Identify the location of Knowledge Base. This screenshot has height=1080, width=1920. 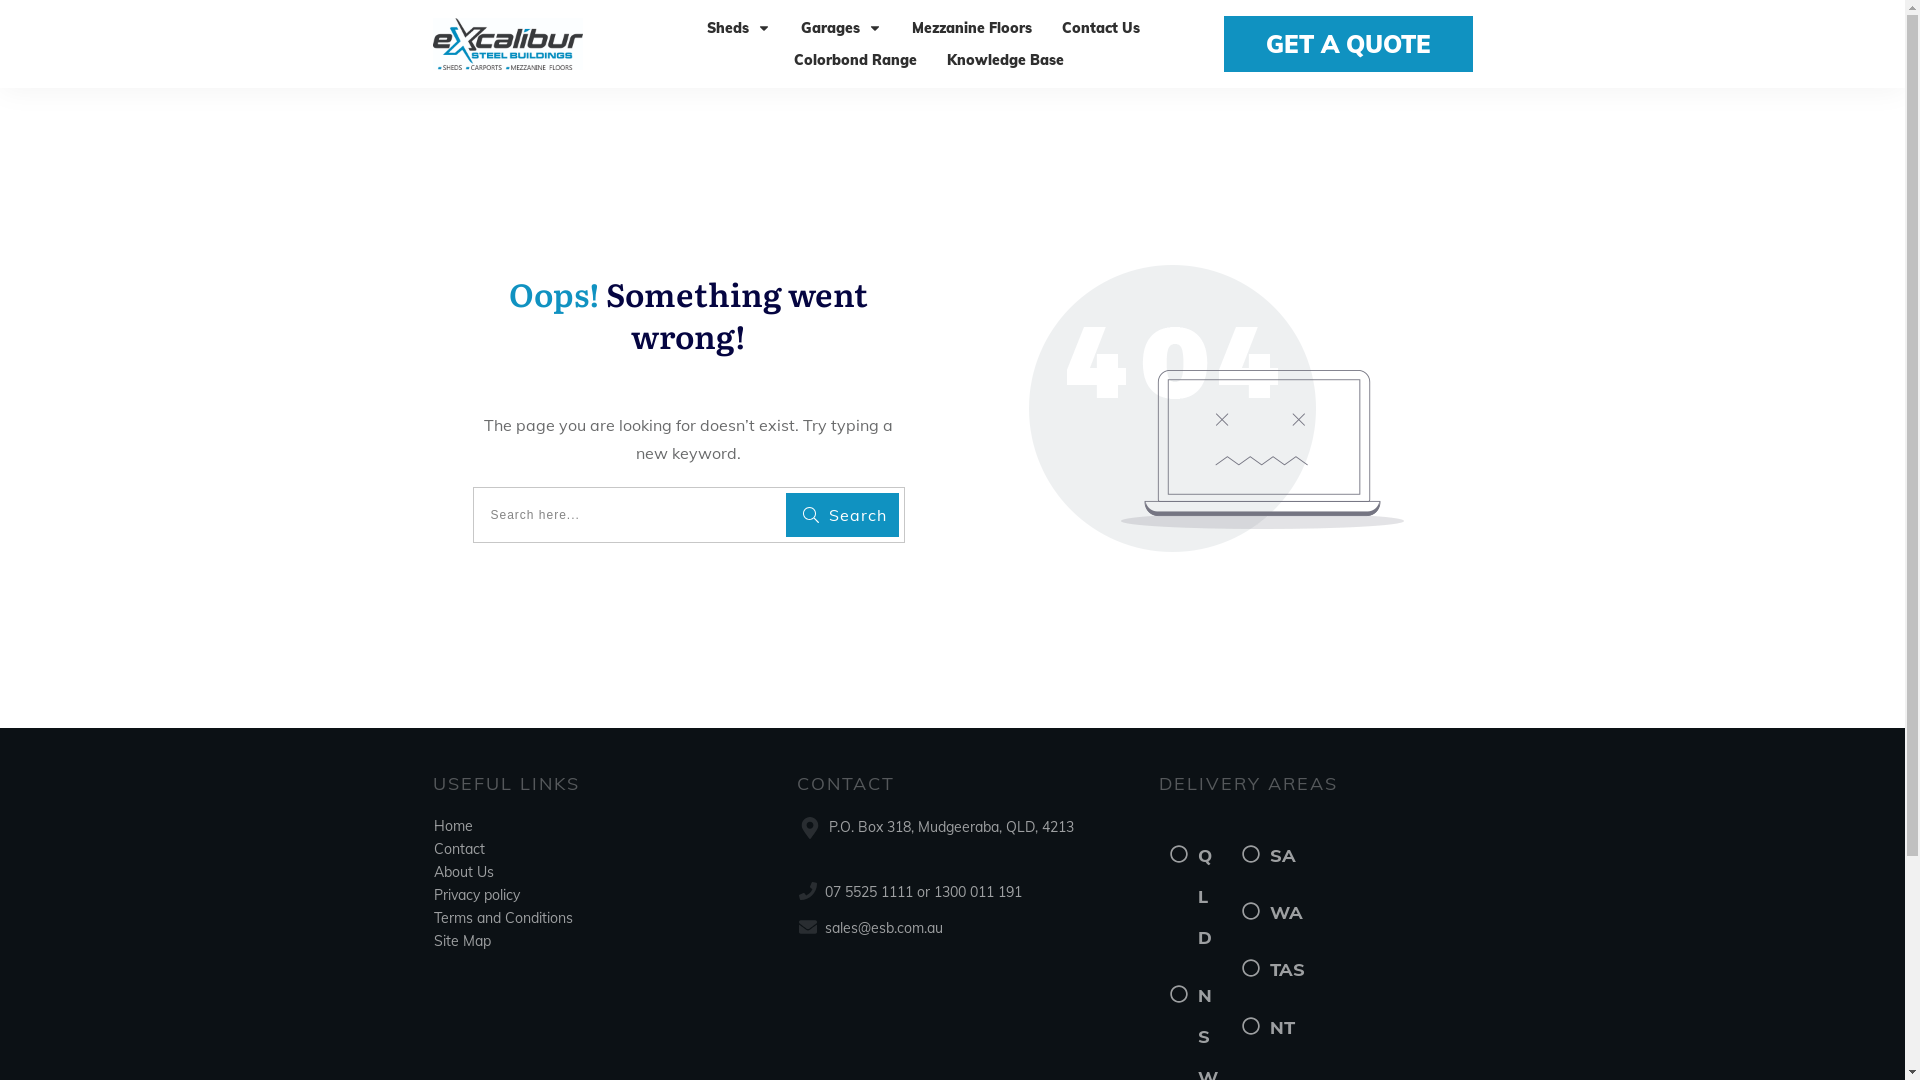
(1006, 60).